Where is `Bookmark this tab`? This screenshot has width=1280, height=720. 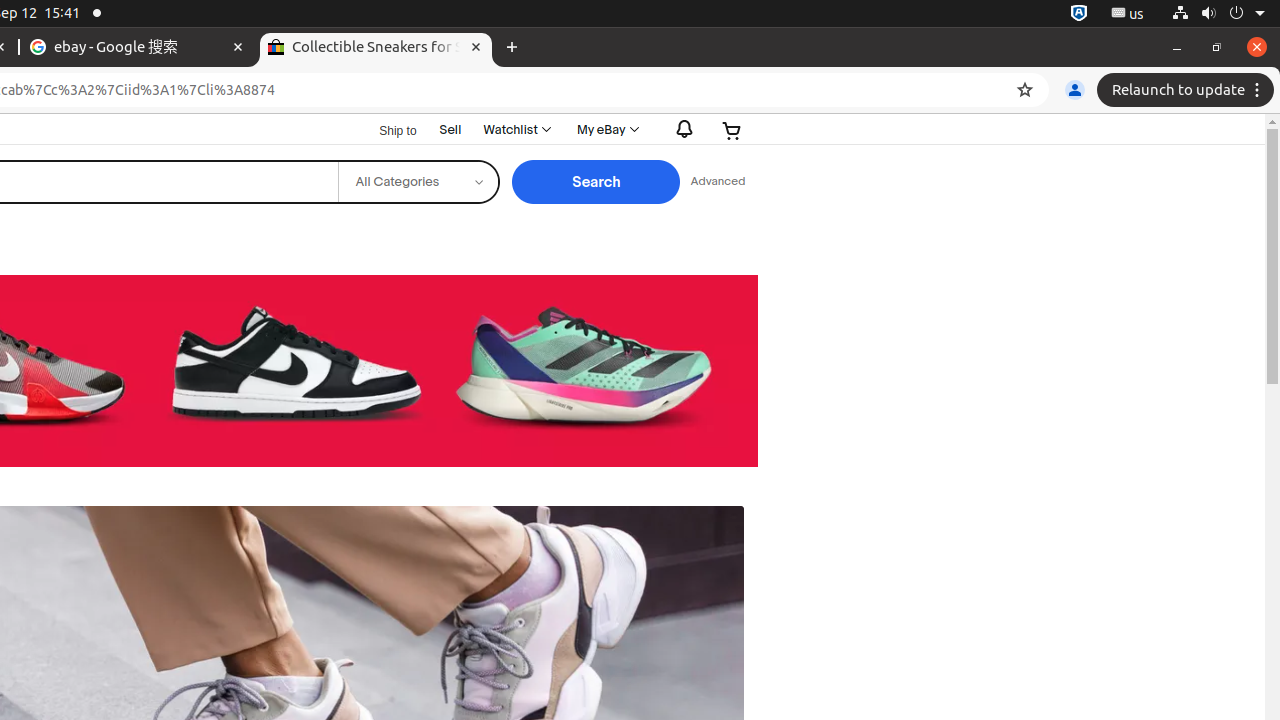
Bookmark this tab is located at coordinates (1025, 90).